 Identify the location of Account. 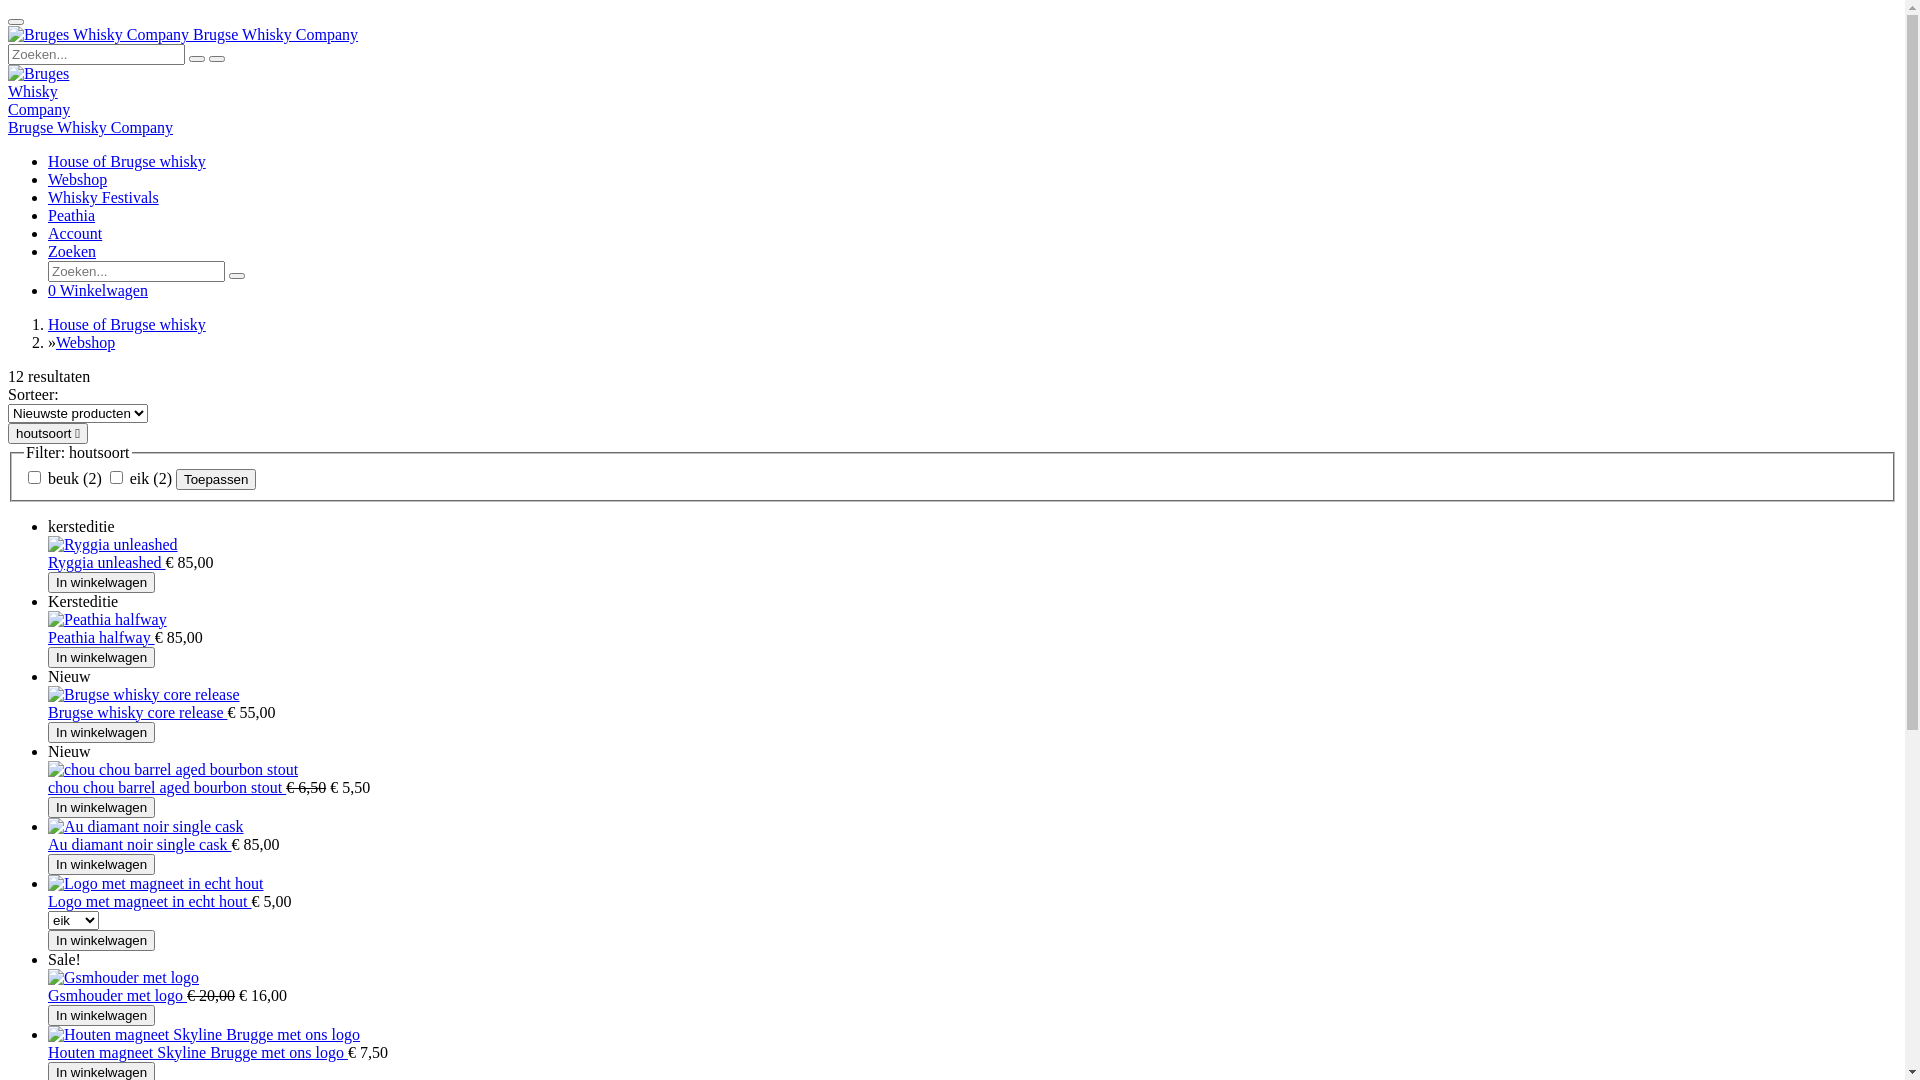
(75, 234).